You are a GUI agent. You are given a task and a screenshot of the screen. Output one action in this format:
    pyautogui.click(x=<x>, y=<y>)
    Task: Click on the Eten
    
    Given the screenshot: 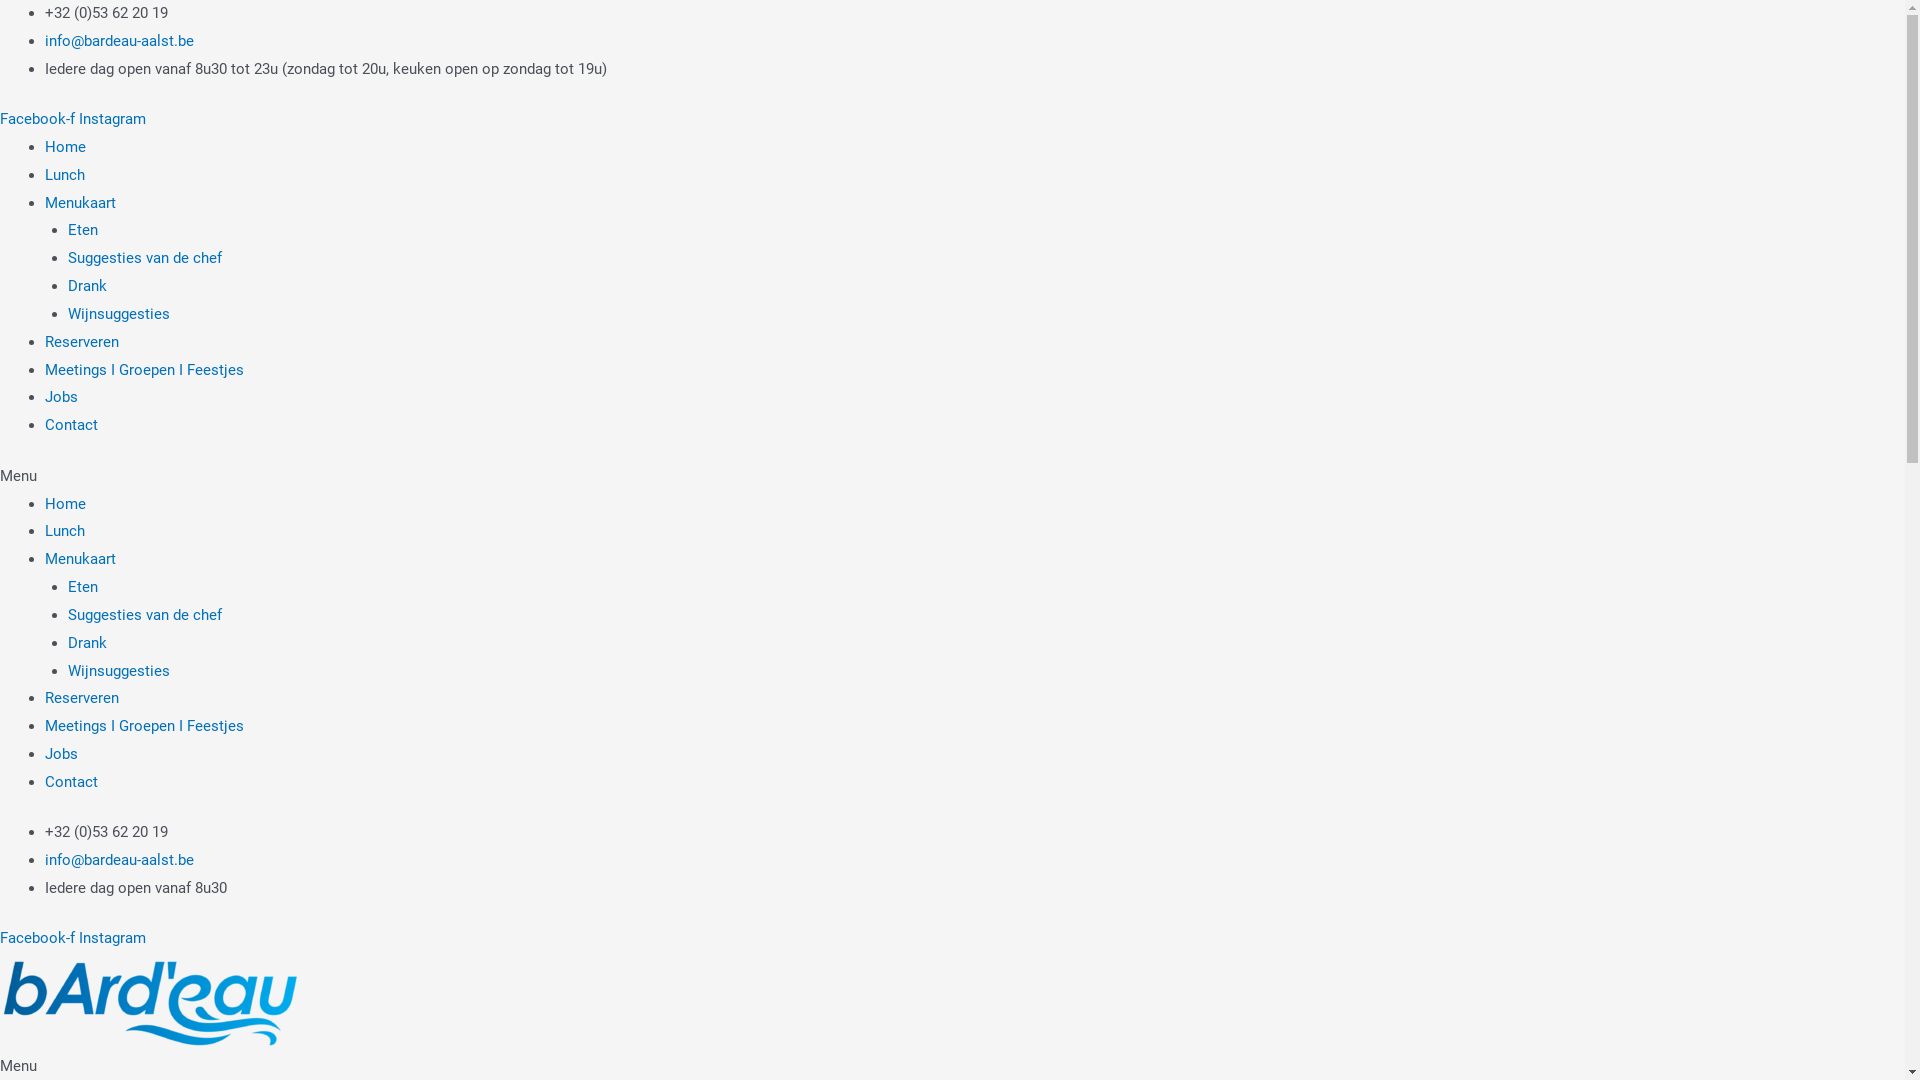 What is the action you would take?
    pyautogui.click(x=83, y=230)
    